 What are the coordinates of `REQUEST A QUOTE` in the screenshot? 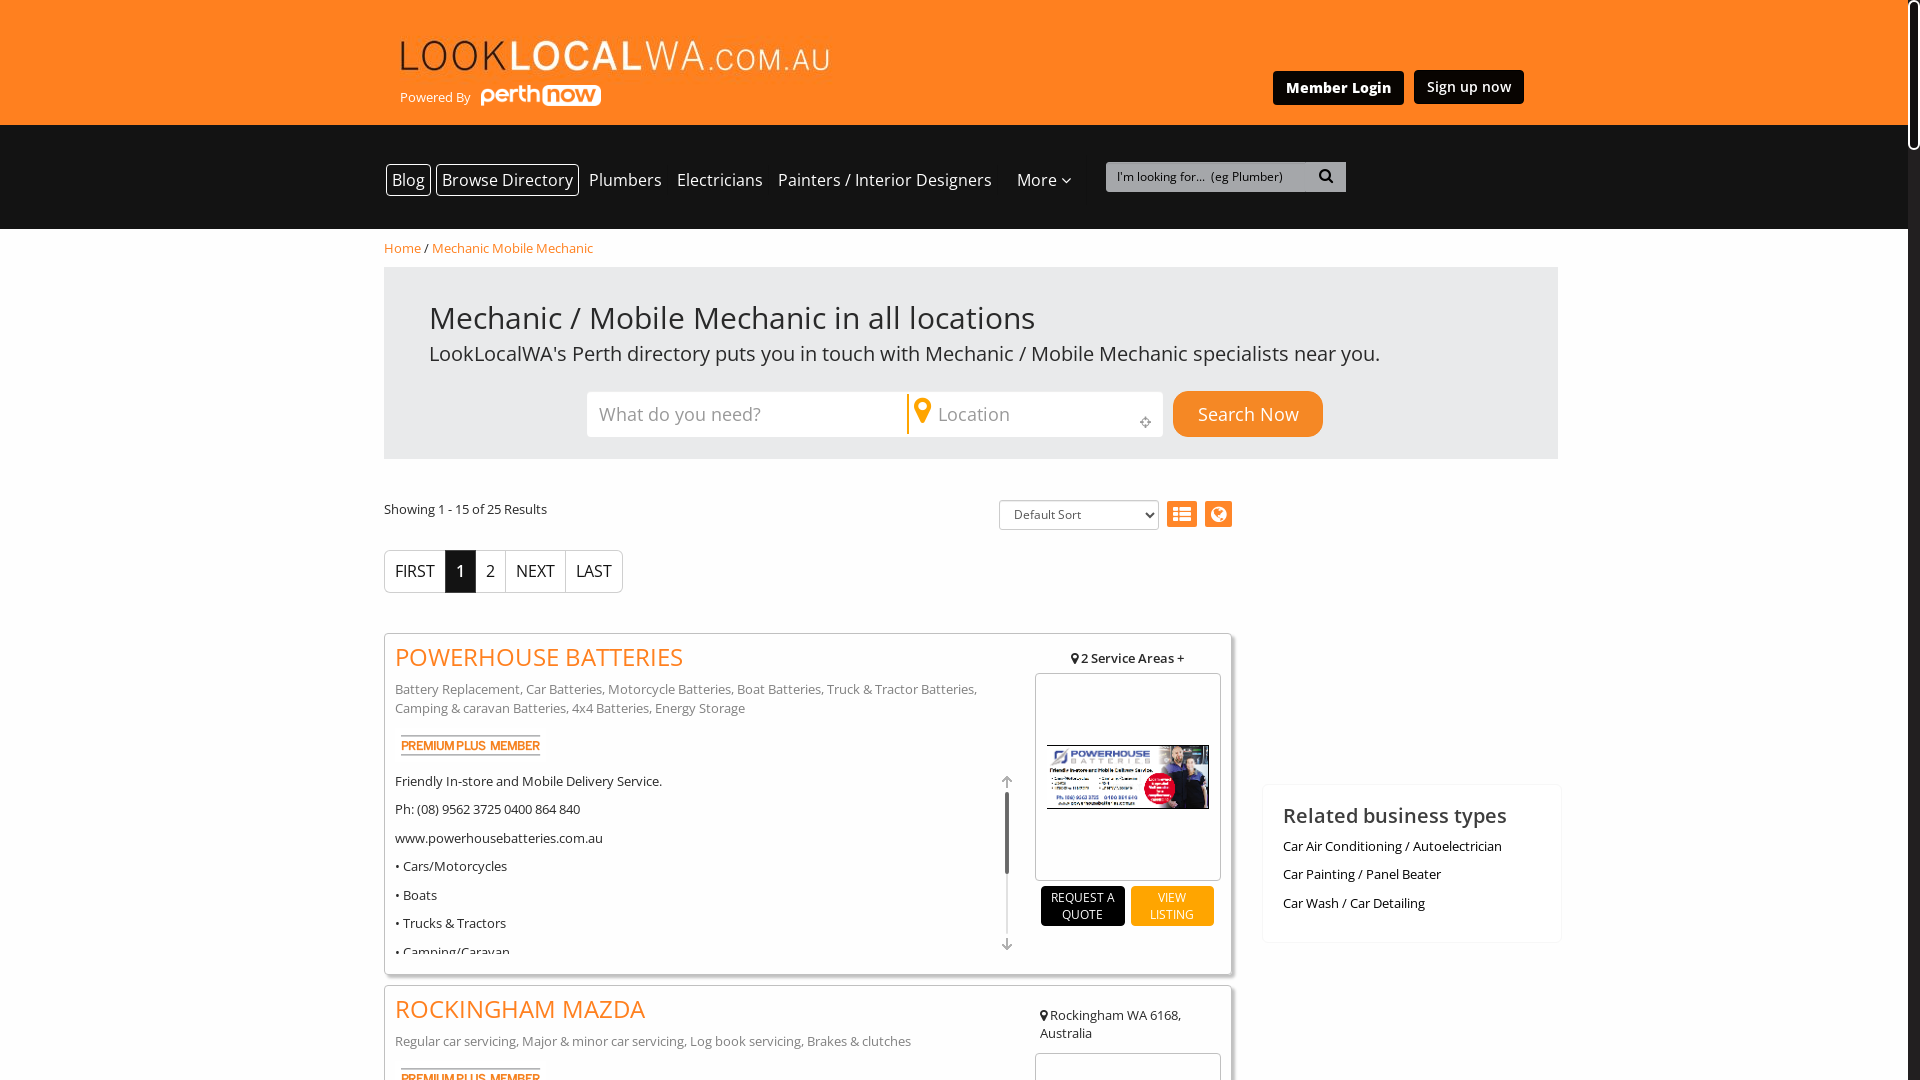 It's located at (1083, 906).